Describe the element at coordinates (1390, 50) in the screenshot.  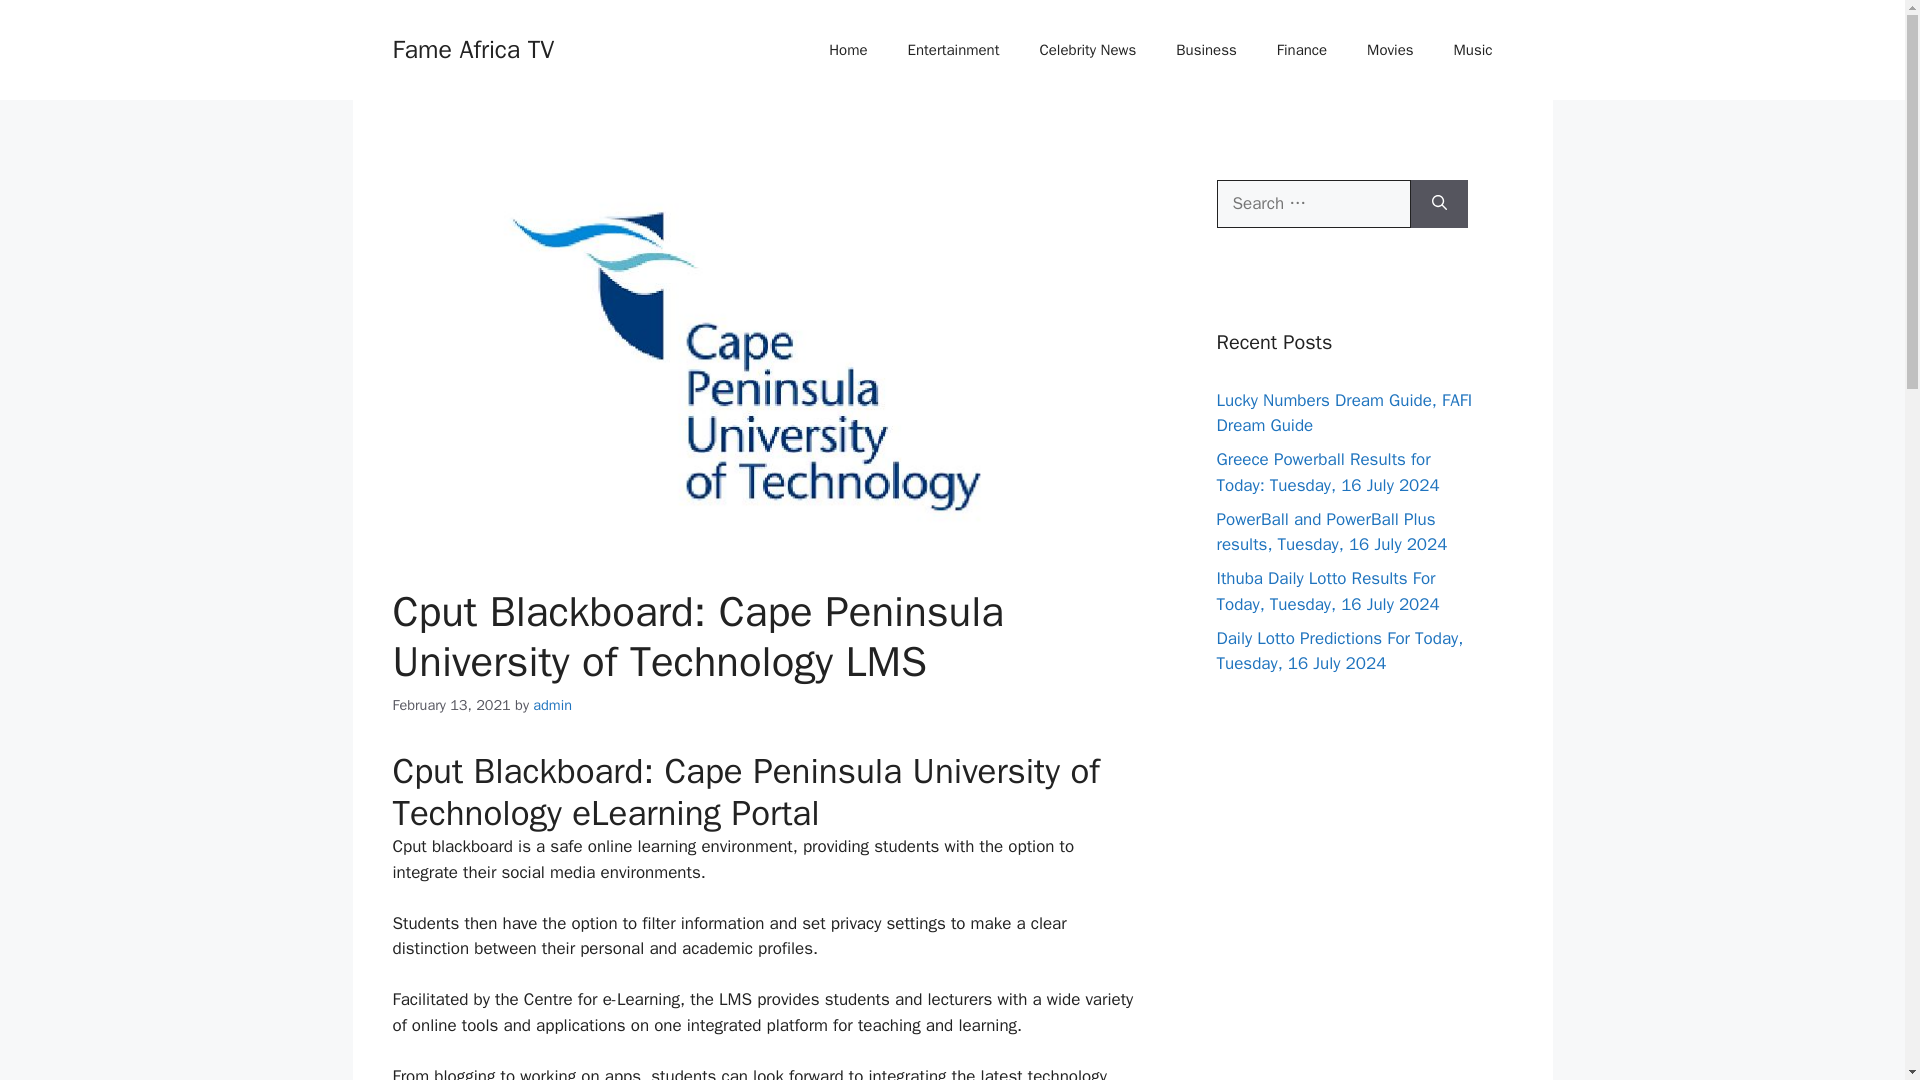
I see `Movies` at that location.